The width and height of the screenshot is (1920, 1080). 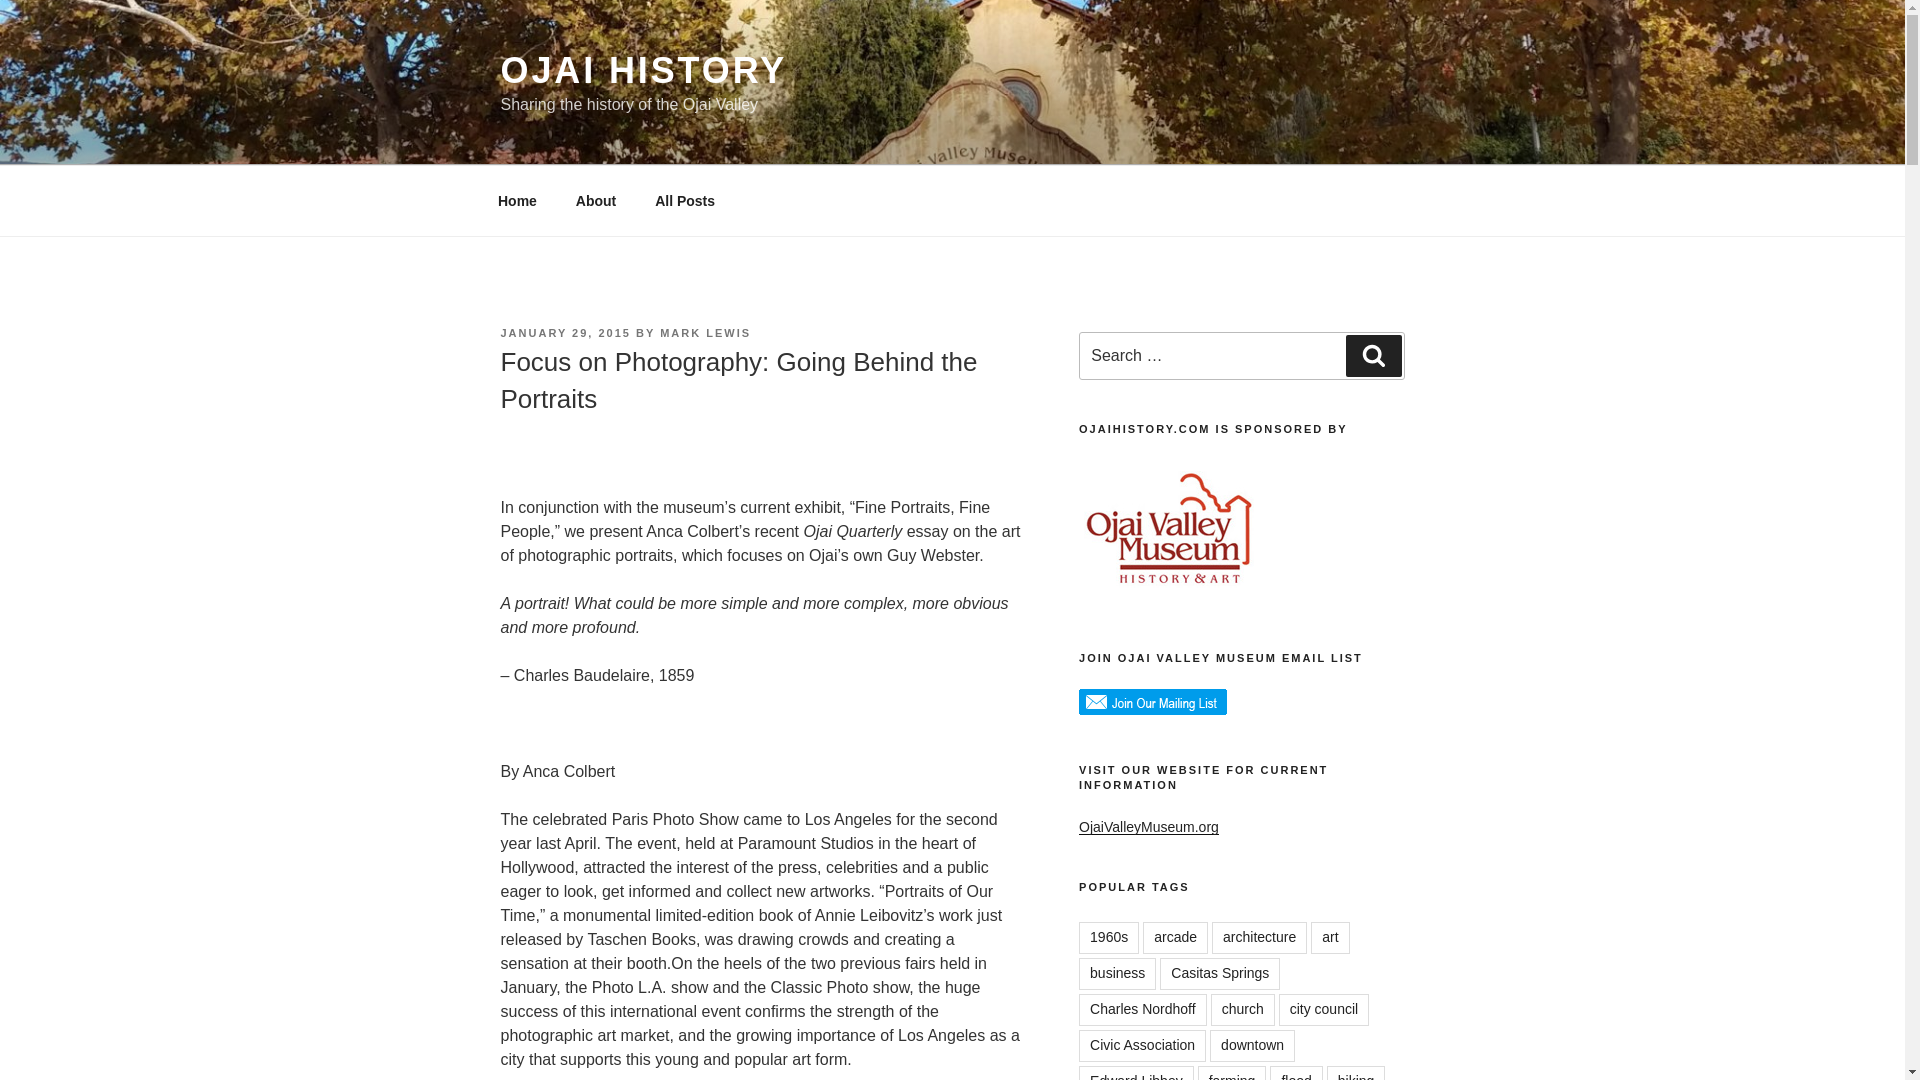 I want to click on church, so click(x=1242, y=1010).